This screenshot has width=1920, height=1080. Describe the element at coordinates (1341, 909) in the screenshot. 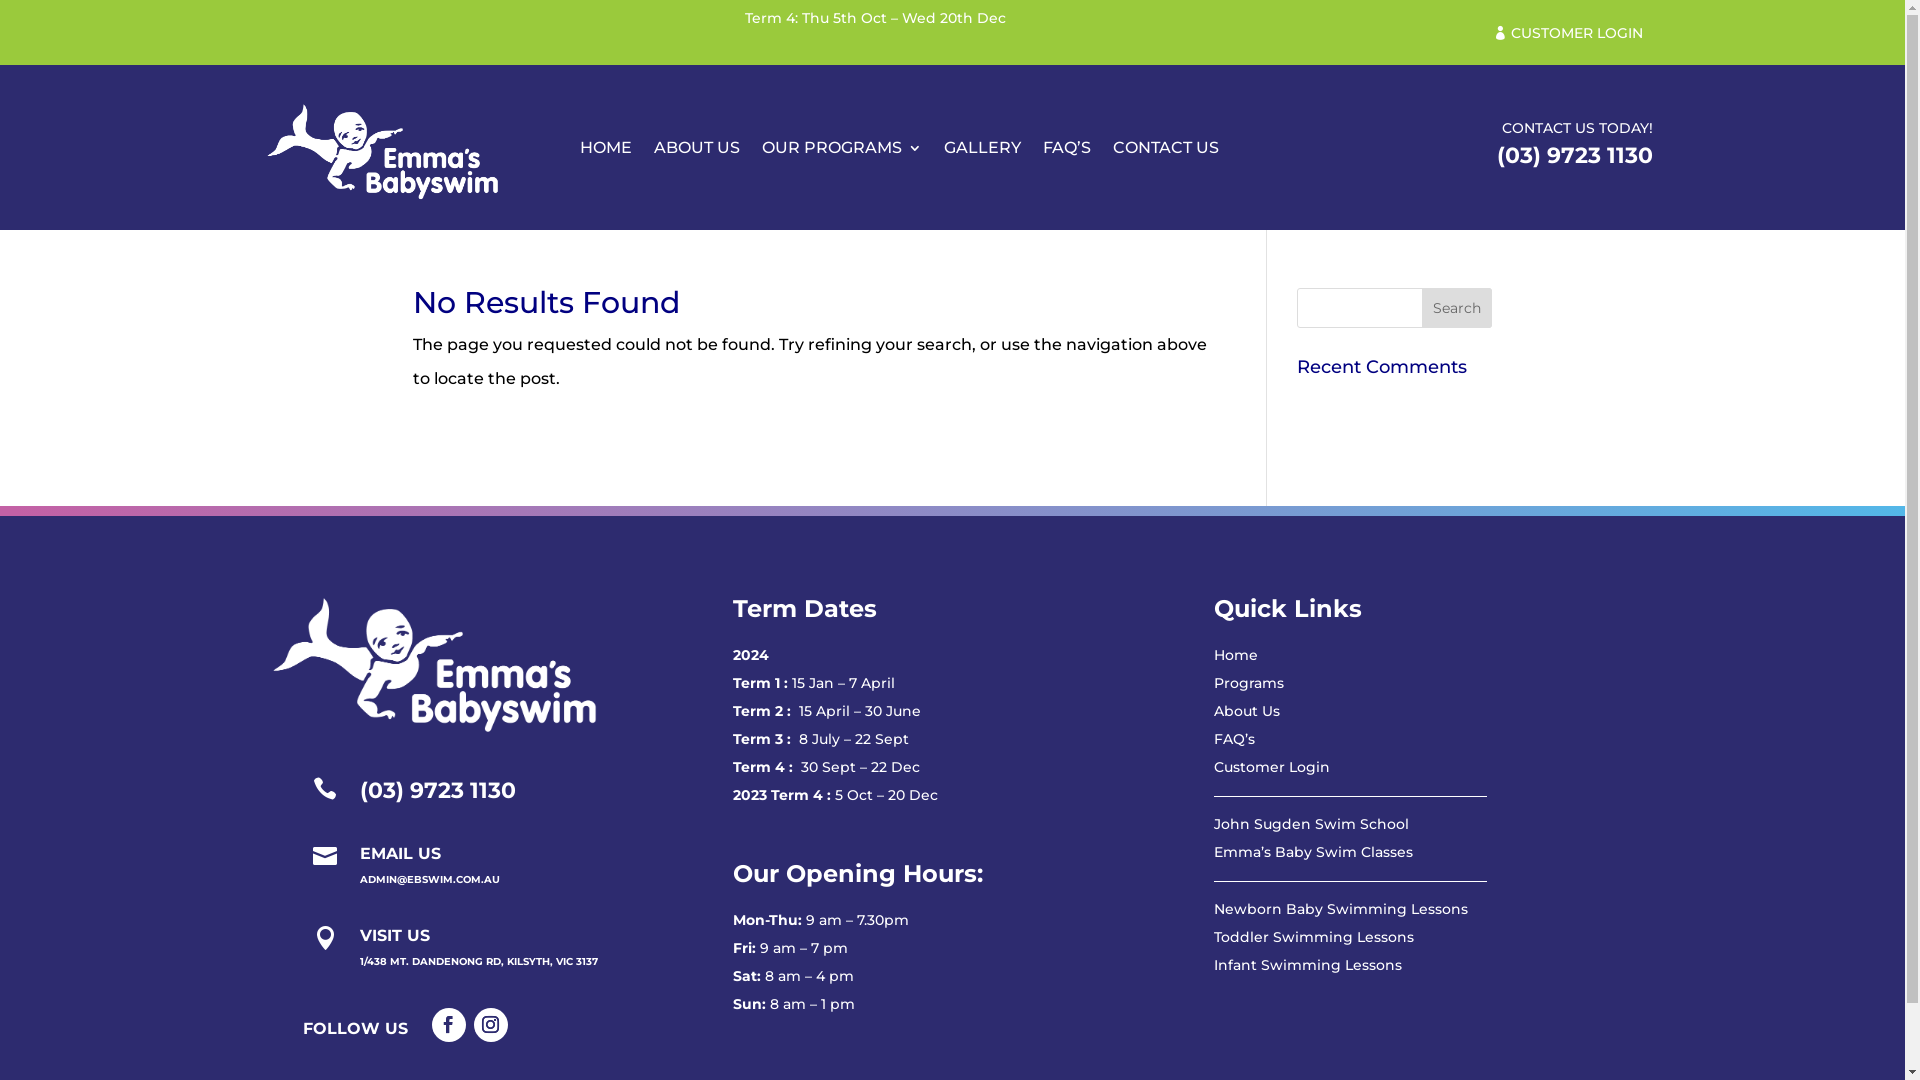

I see `Newborn Baby Swimming Lessons` at that location.